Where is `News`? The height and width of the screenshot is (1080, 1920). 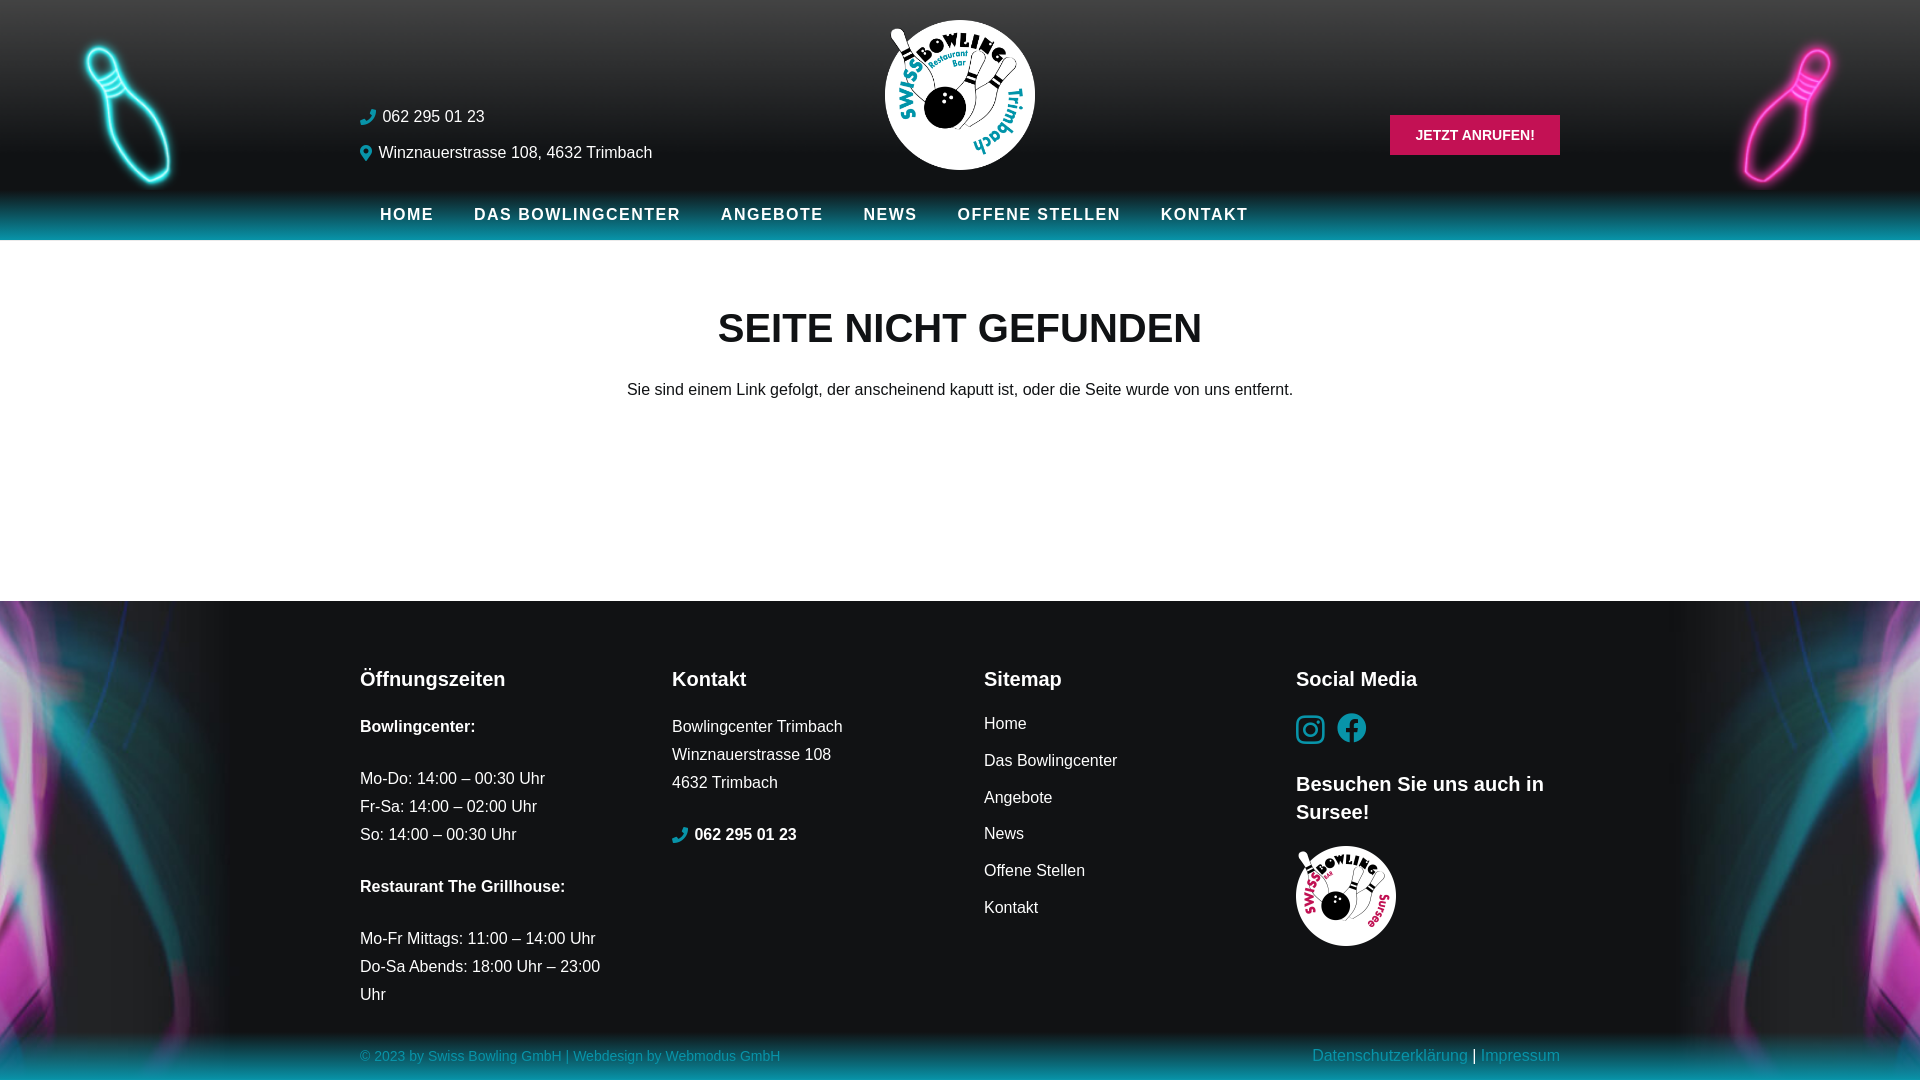 News is located at coordinates (1004, 834).